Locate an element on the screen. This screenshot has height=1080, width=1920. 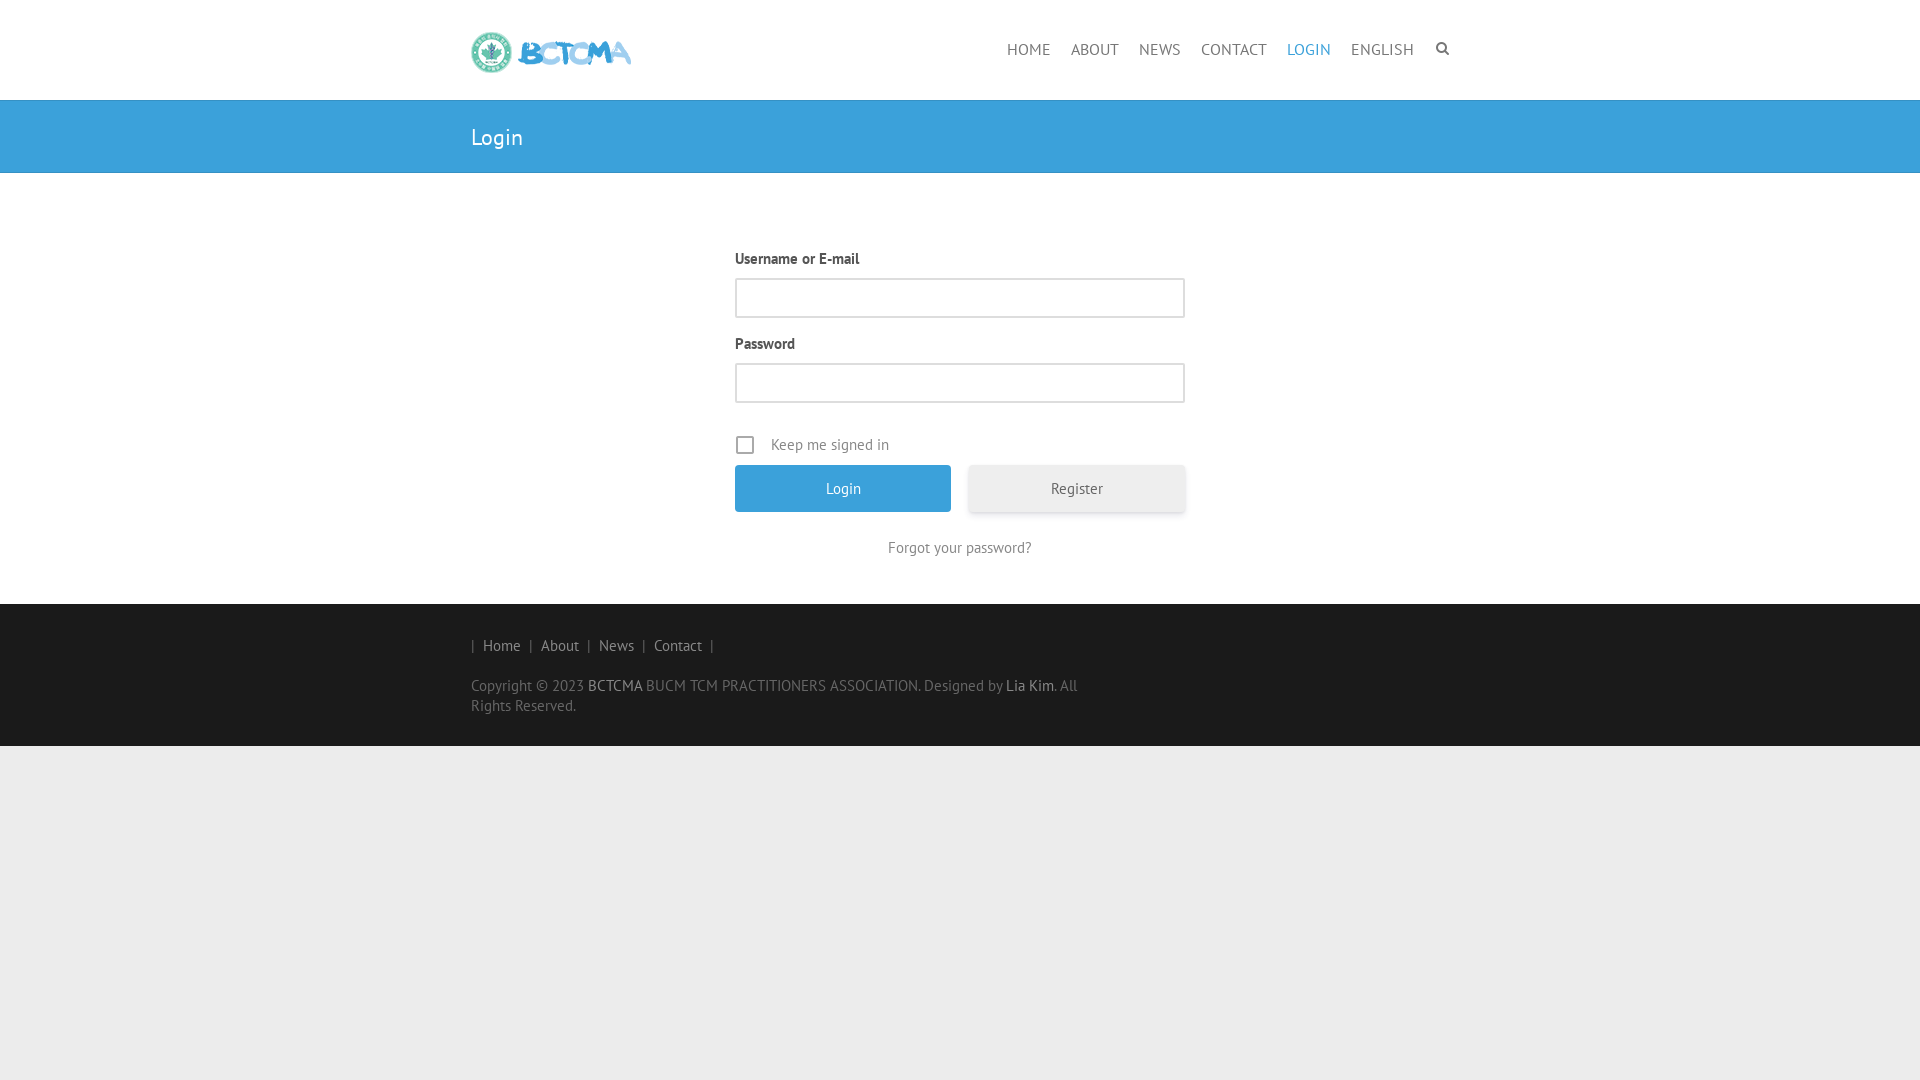
ENGLISH is located at coordinates (1382, 50).